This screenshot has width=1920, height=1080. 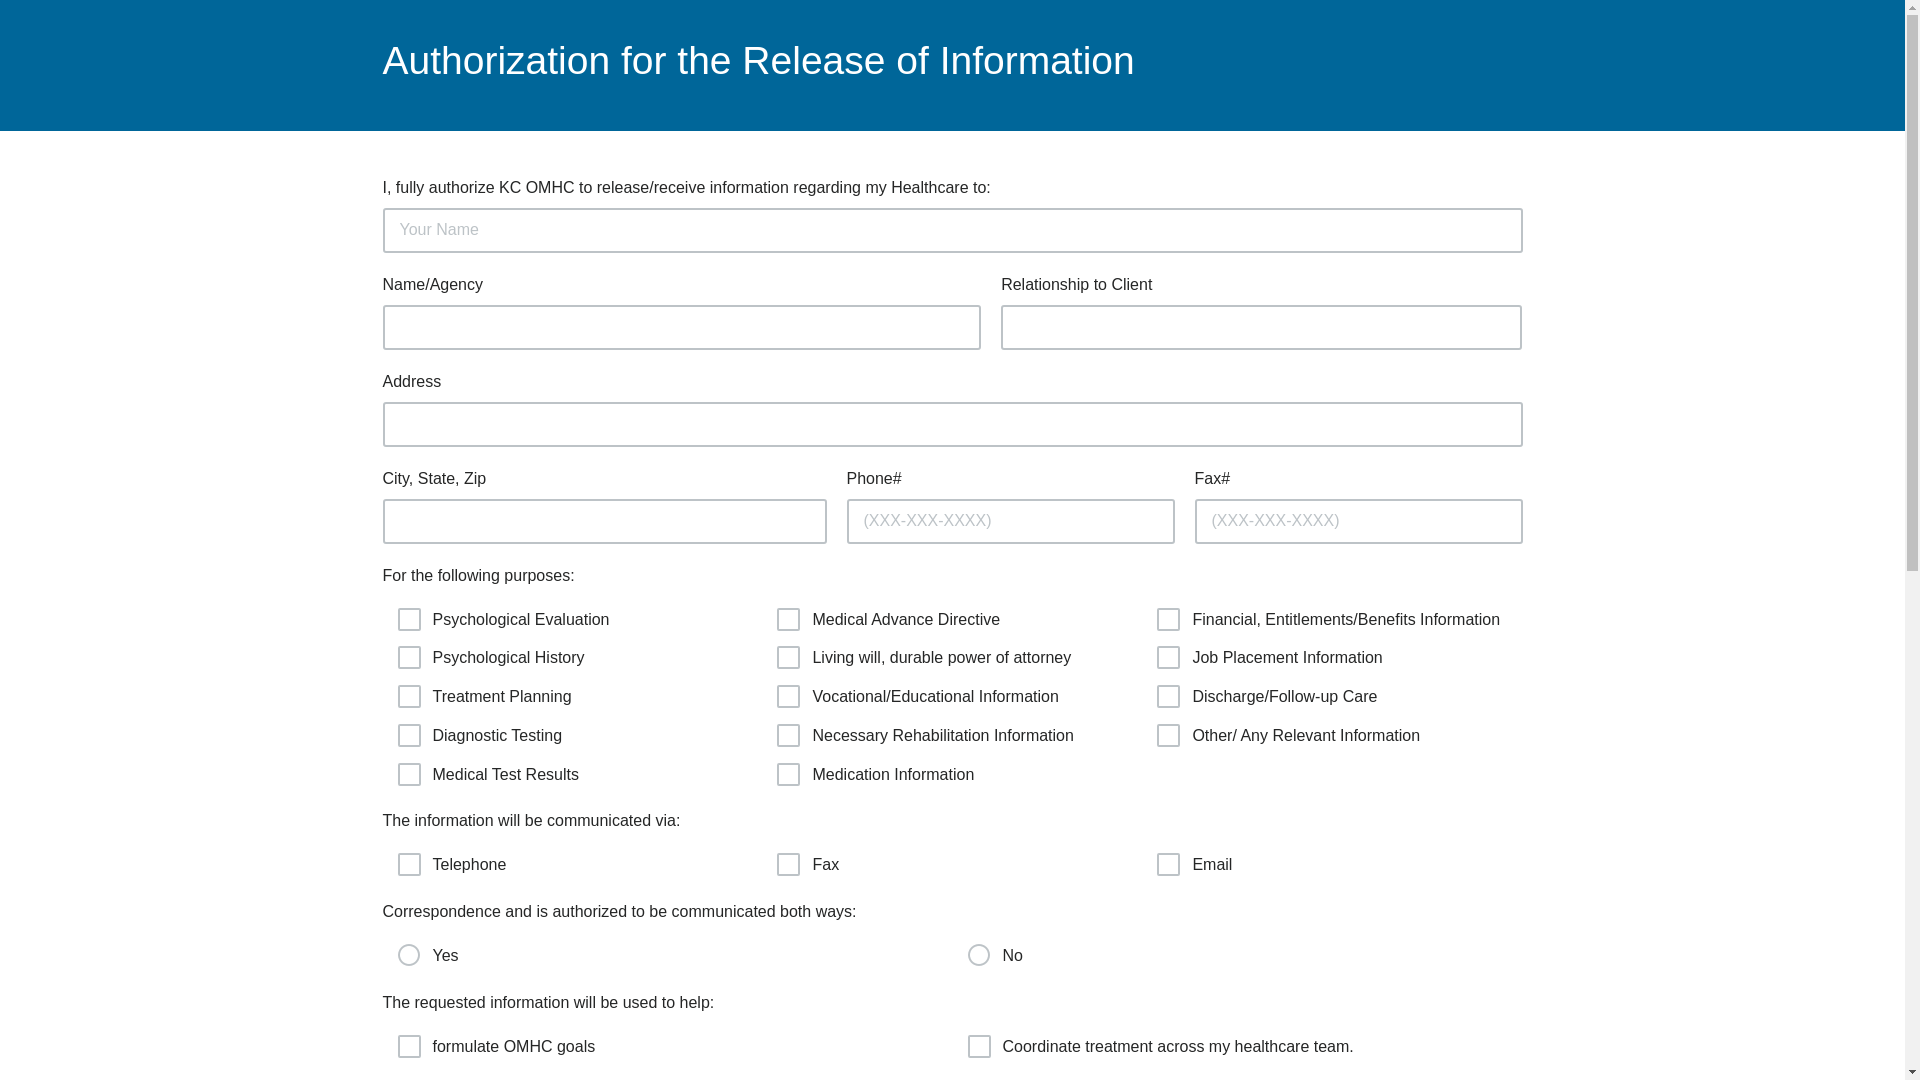 I want to click on Medical Advance Directive, so click(x=786, y=614).